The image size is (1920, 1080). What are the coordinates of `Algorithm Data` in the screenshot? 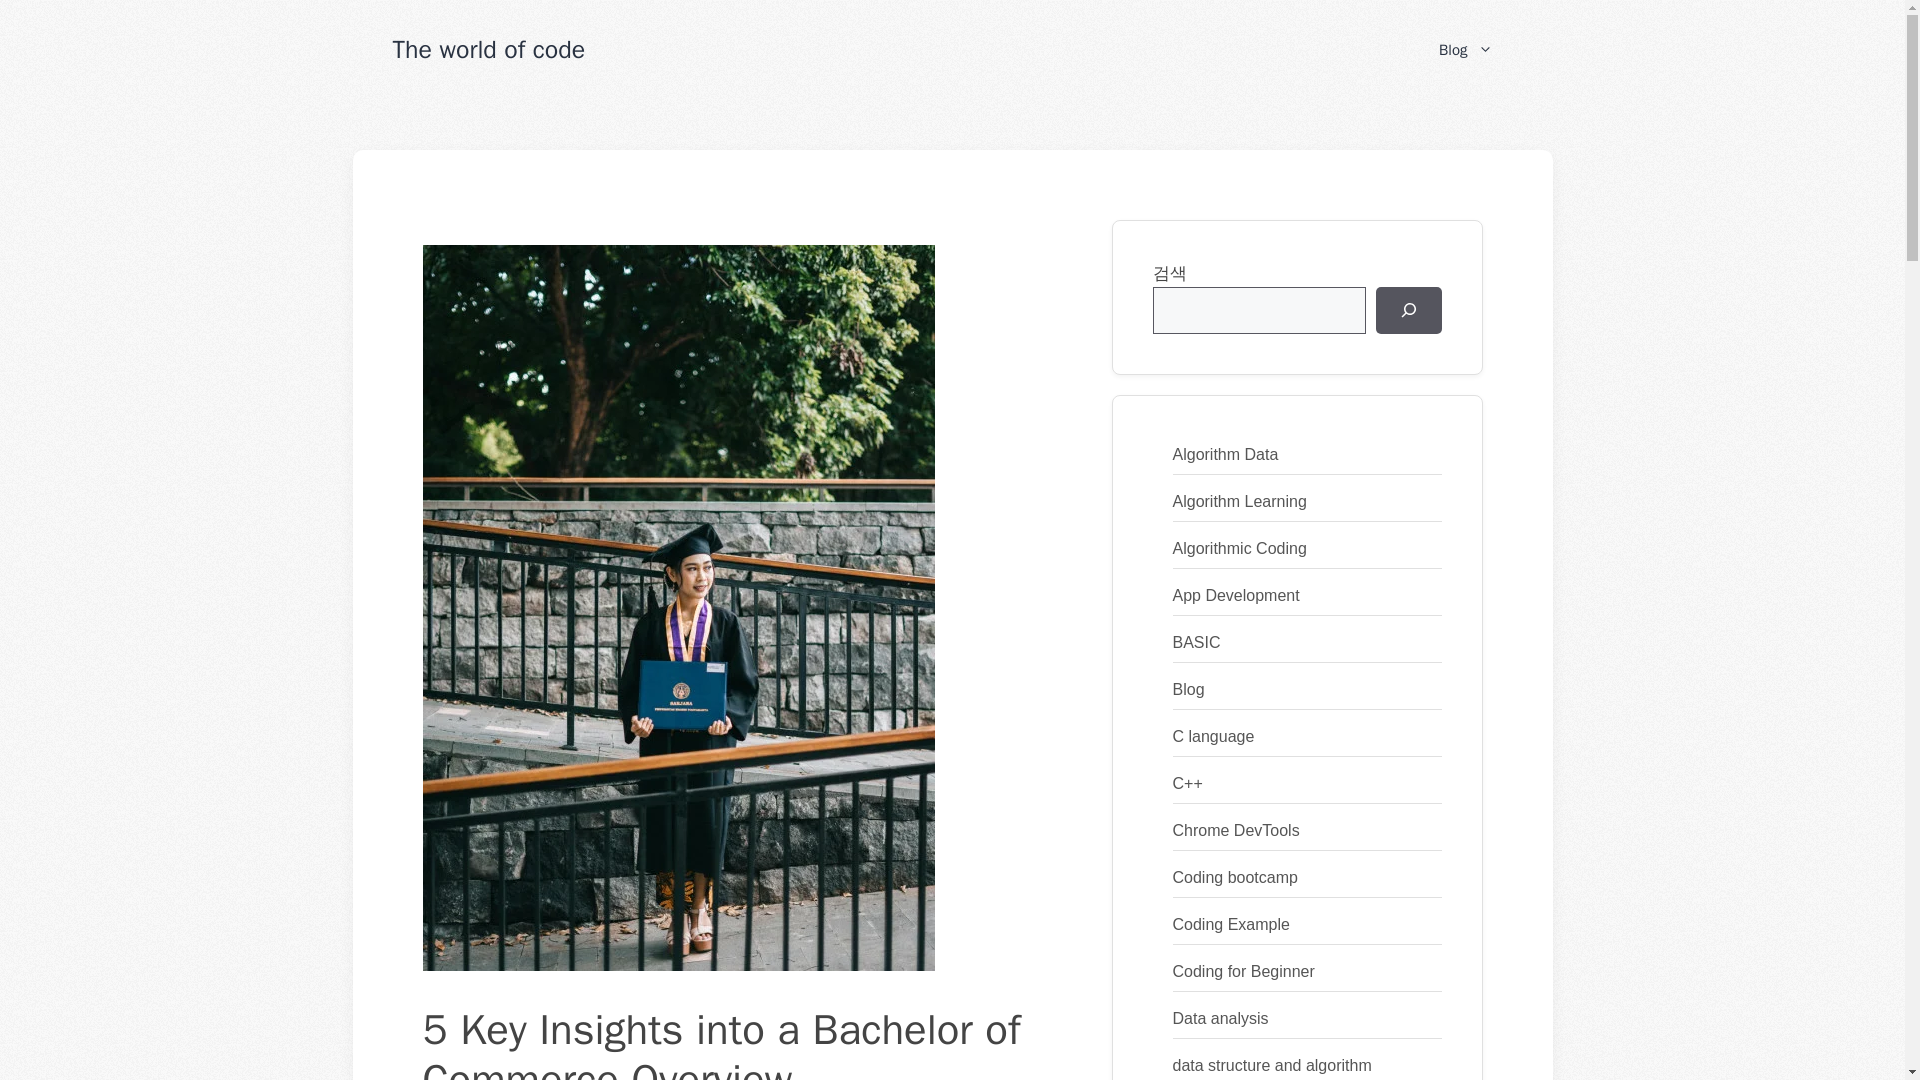 It's located at (1224, 454).